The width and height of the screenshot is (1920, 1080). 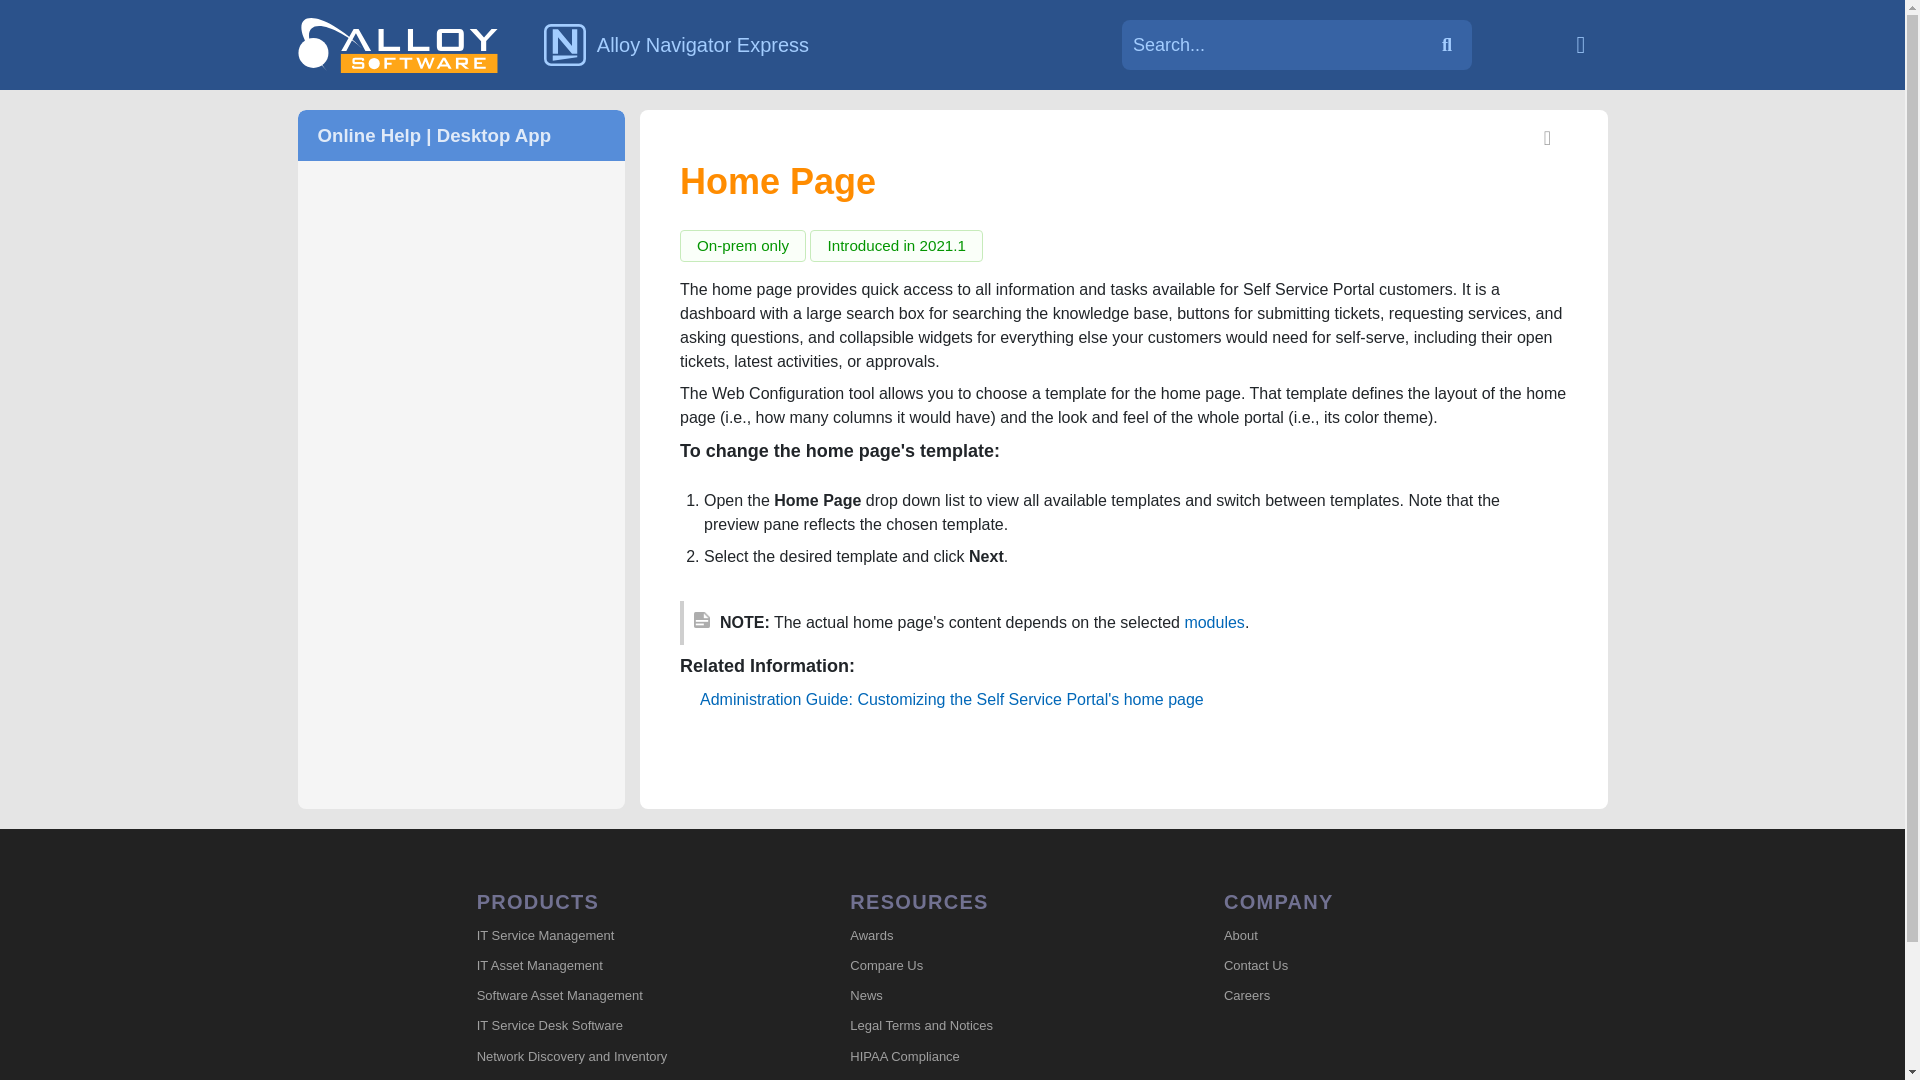 I want to click on Compare Us, so click(x=990, y=966).